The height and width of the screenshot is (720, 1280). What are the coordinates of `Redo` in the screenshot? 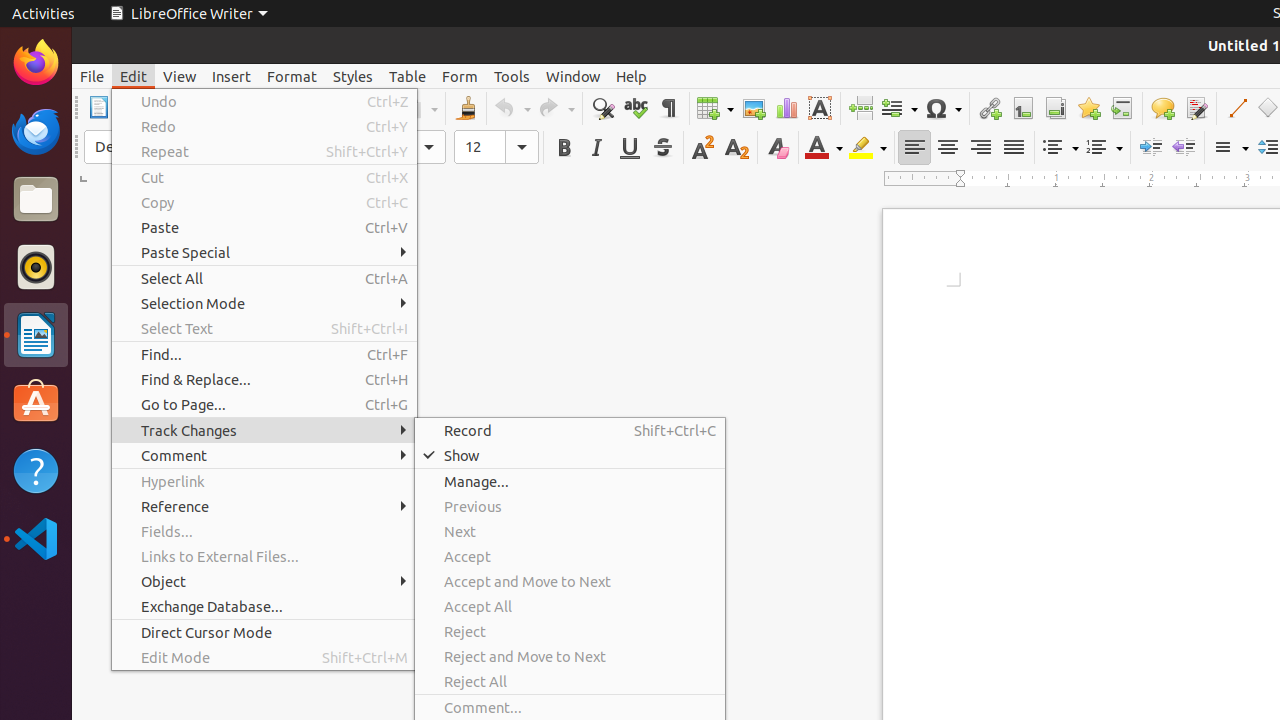 It's located at (264, 126).